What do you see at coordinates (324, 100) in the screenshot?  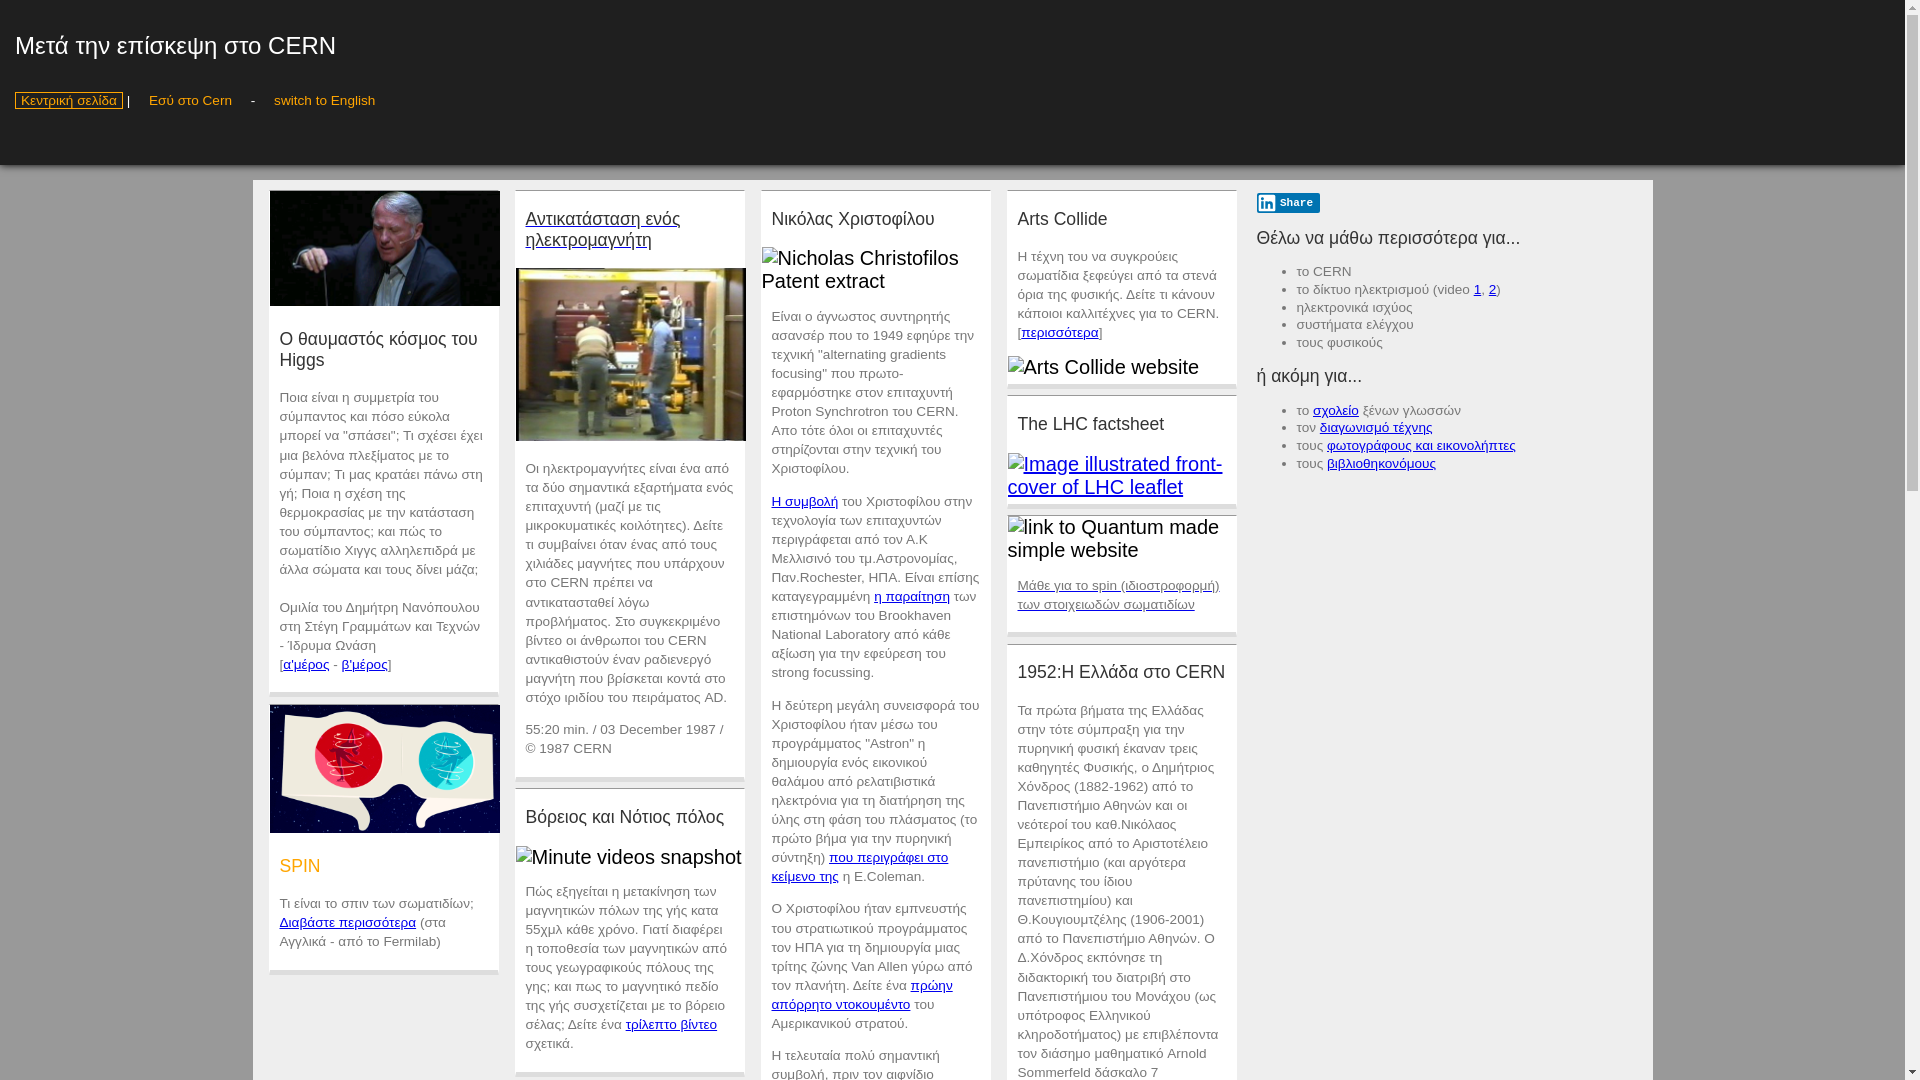 I see `switch to English` at bounding box center [324, 100].